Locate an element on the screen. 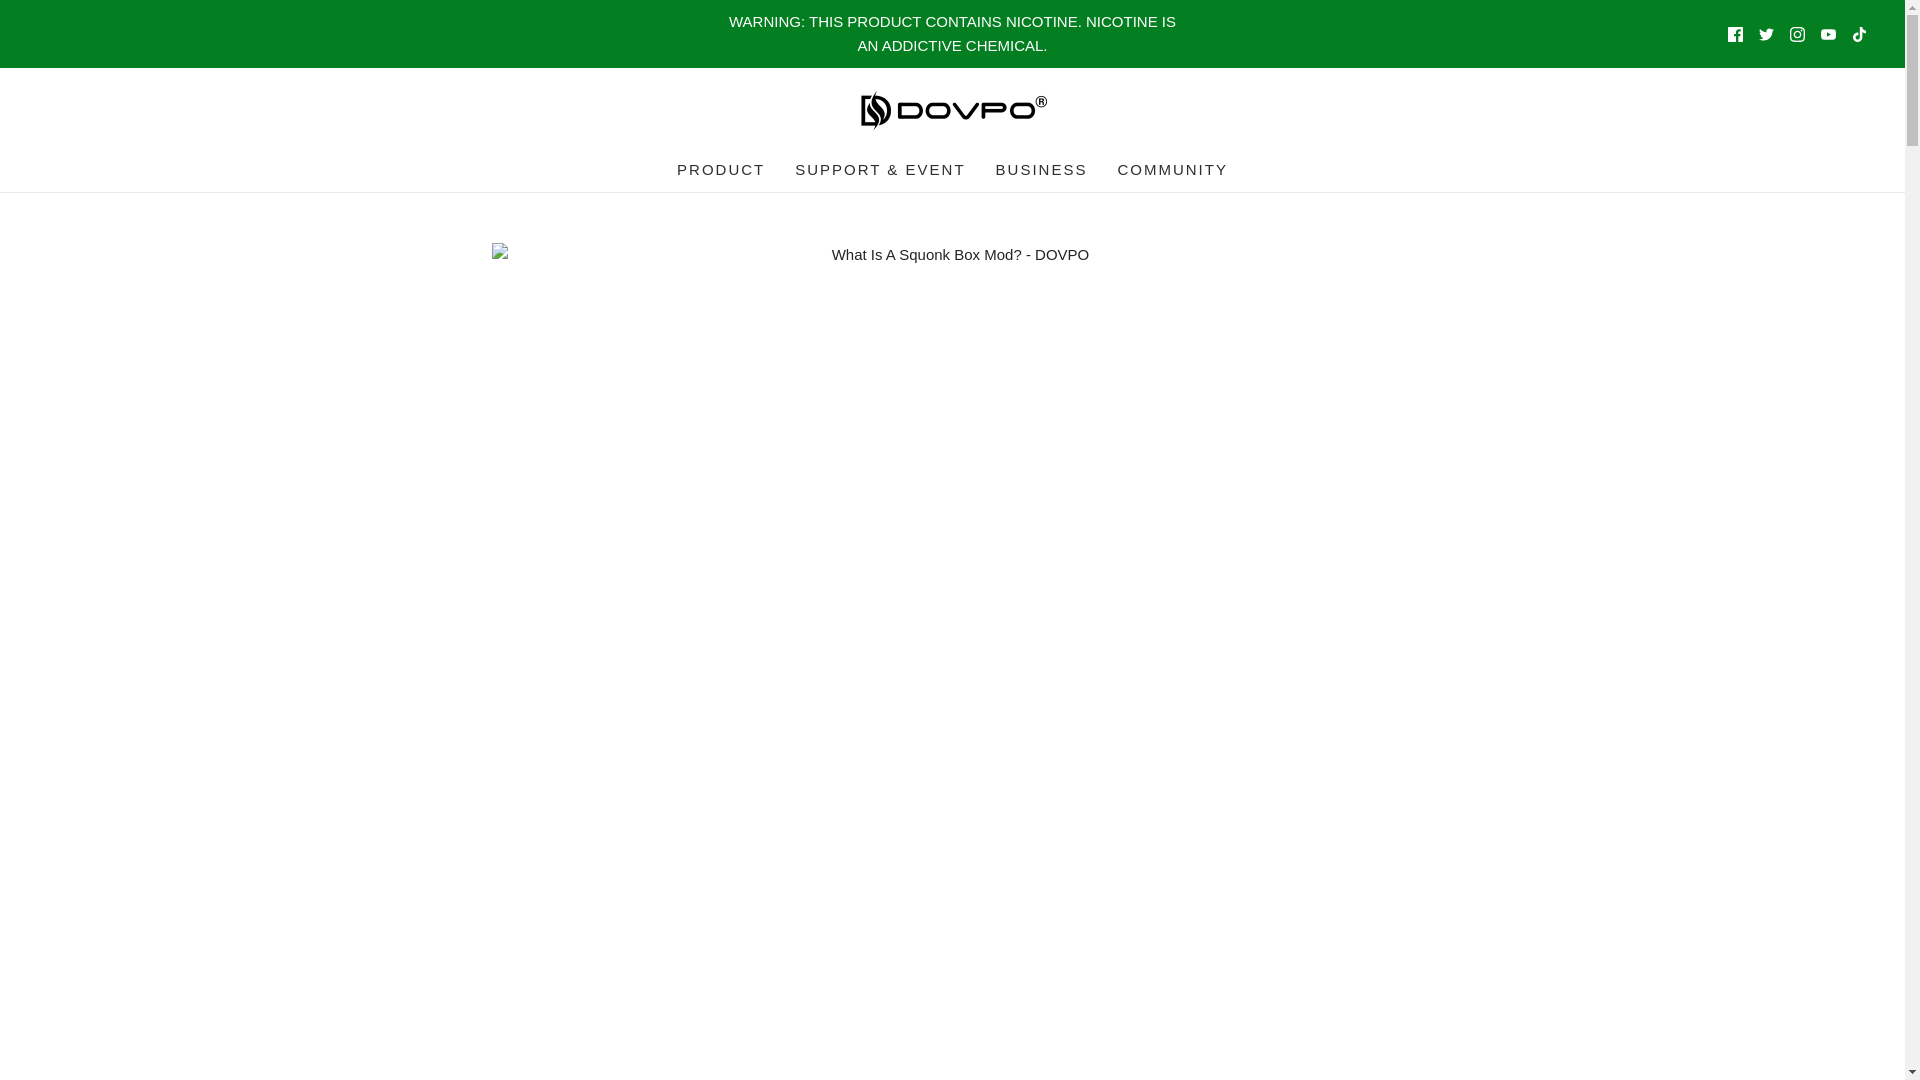  PRODUCT is located at coordinates (720, 170).